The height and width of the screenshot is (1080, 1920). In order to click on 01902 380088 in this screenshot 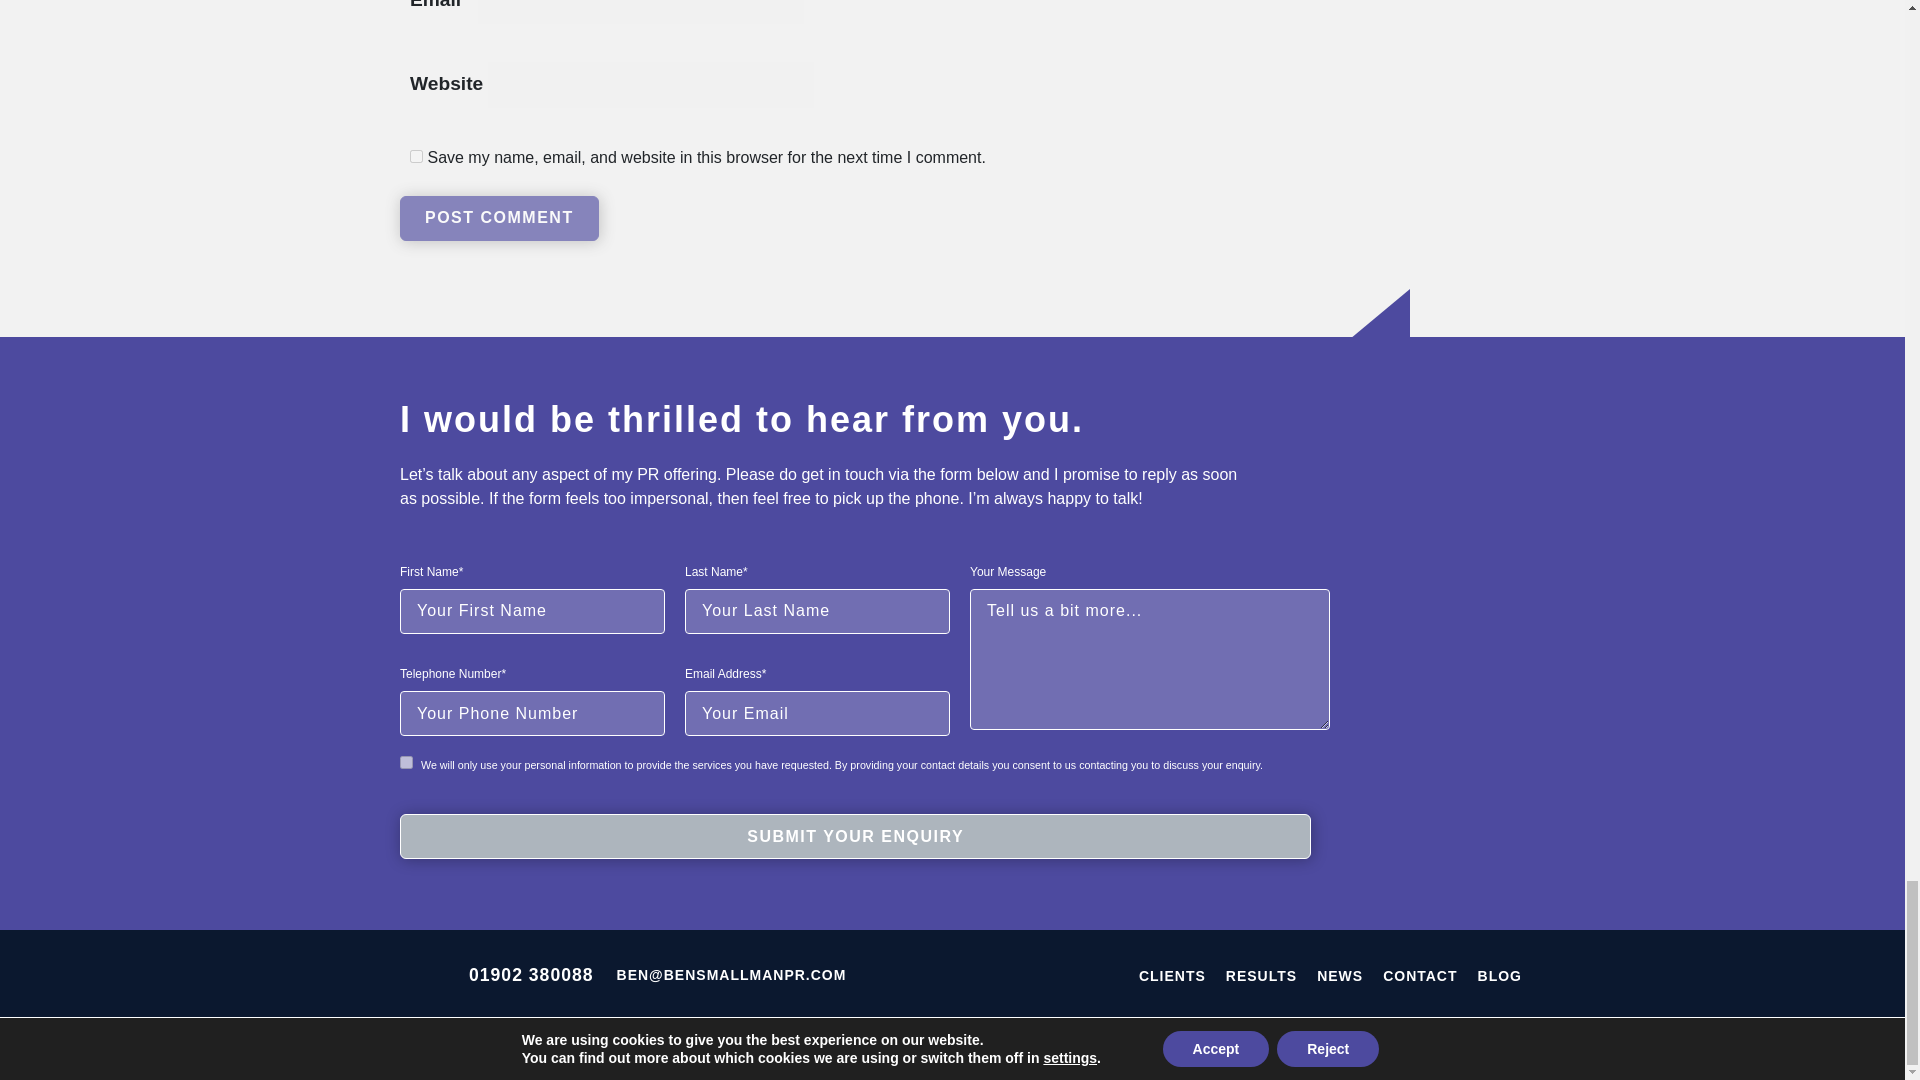, I will do `click(530, 975)`.